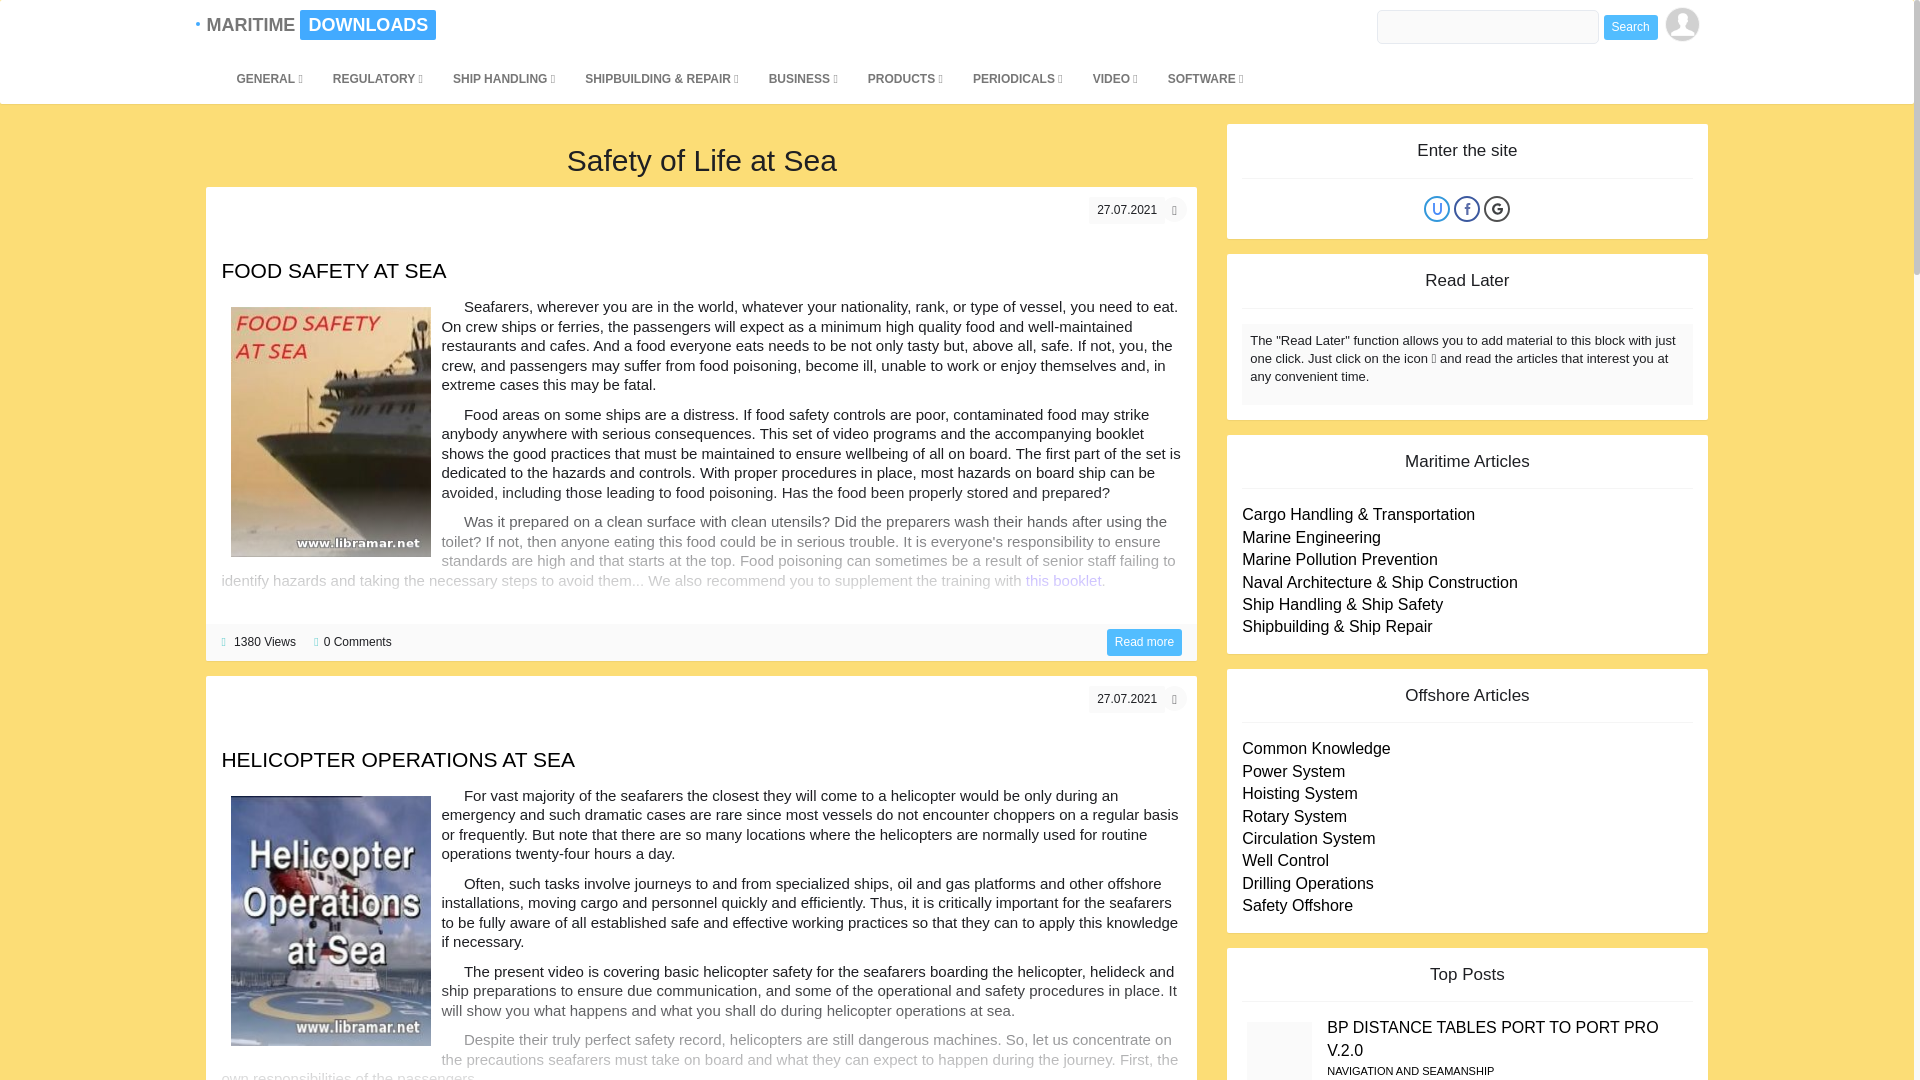  I want to click on Search, so click(1630, 27).